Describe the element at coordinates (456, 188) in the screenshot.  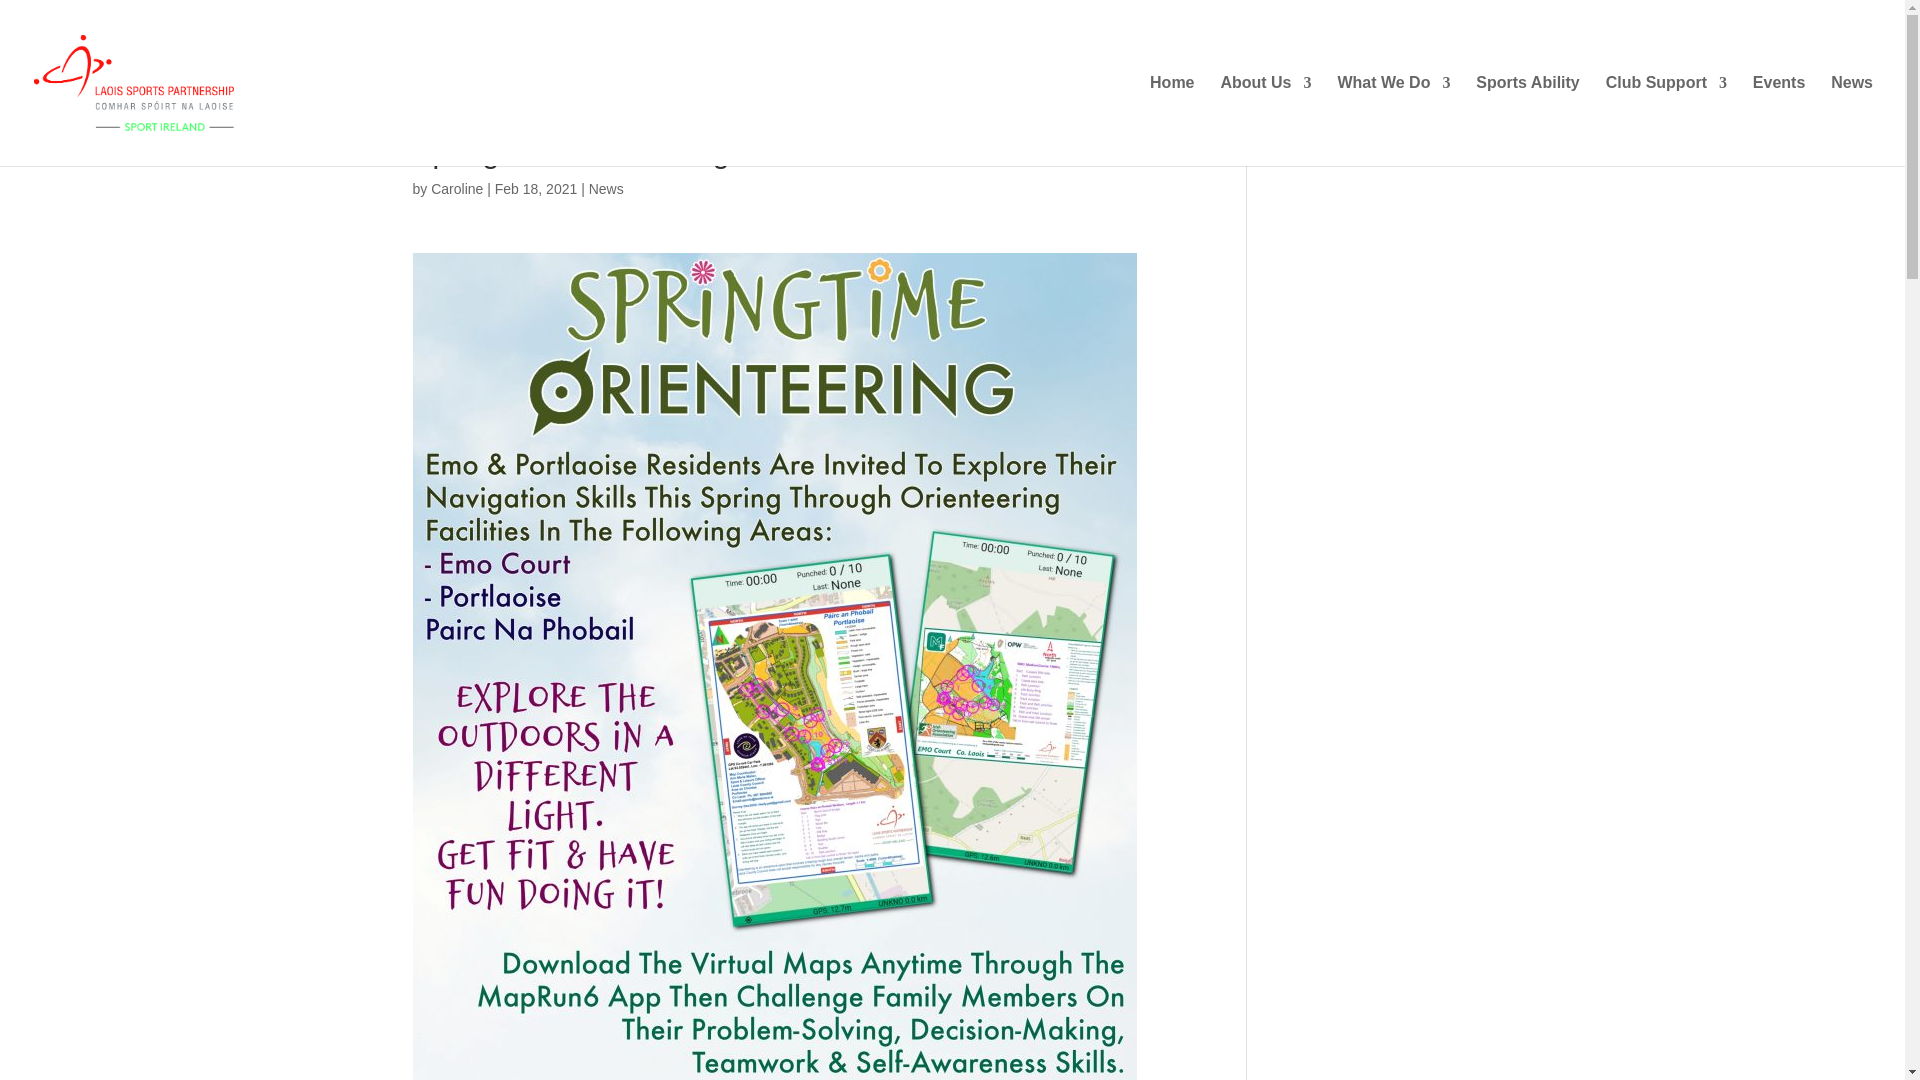
I see `Caroline` at that location.